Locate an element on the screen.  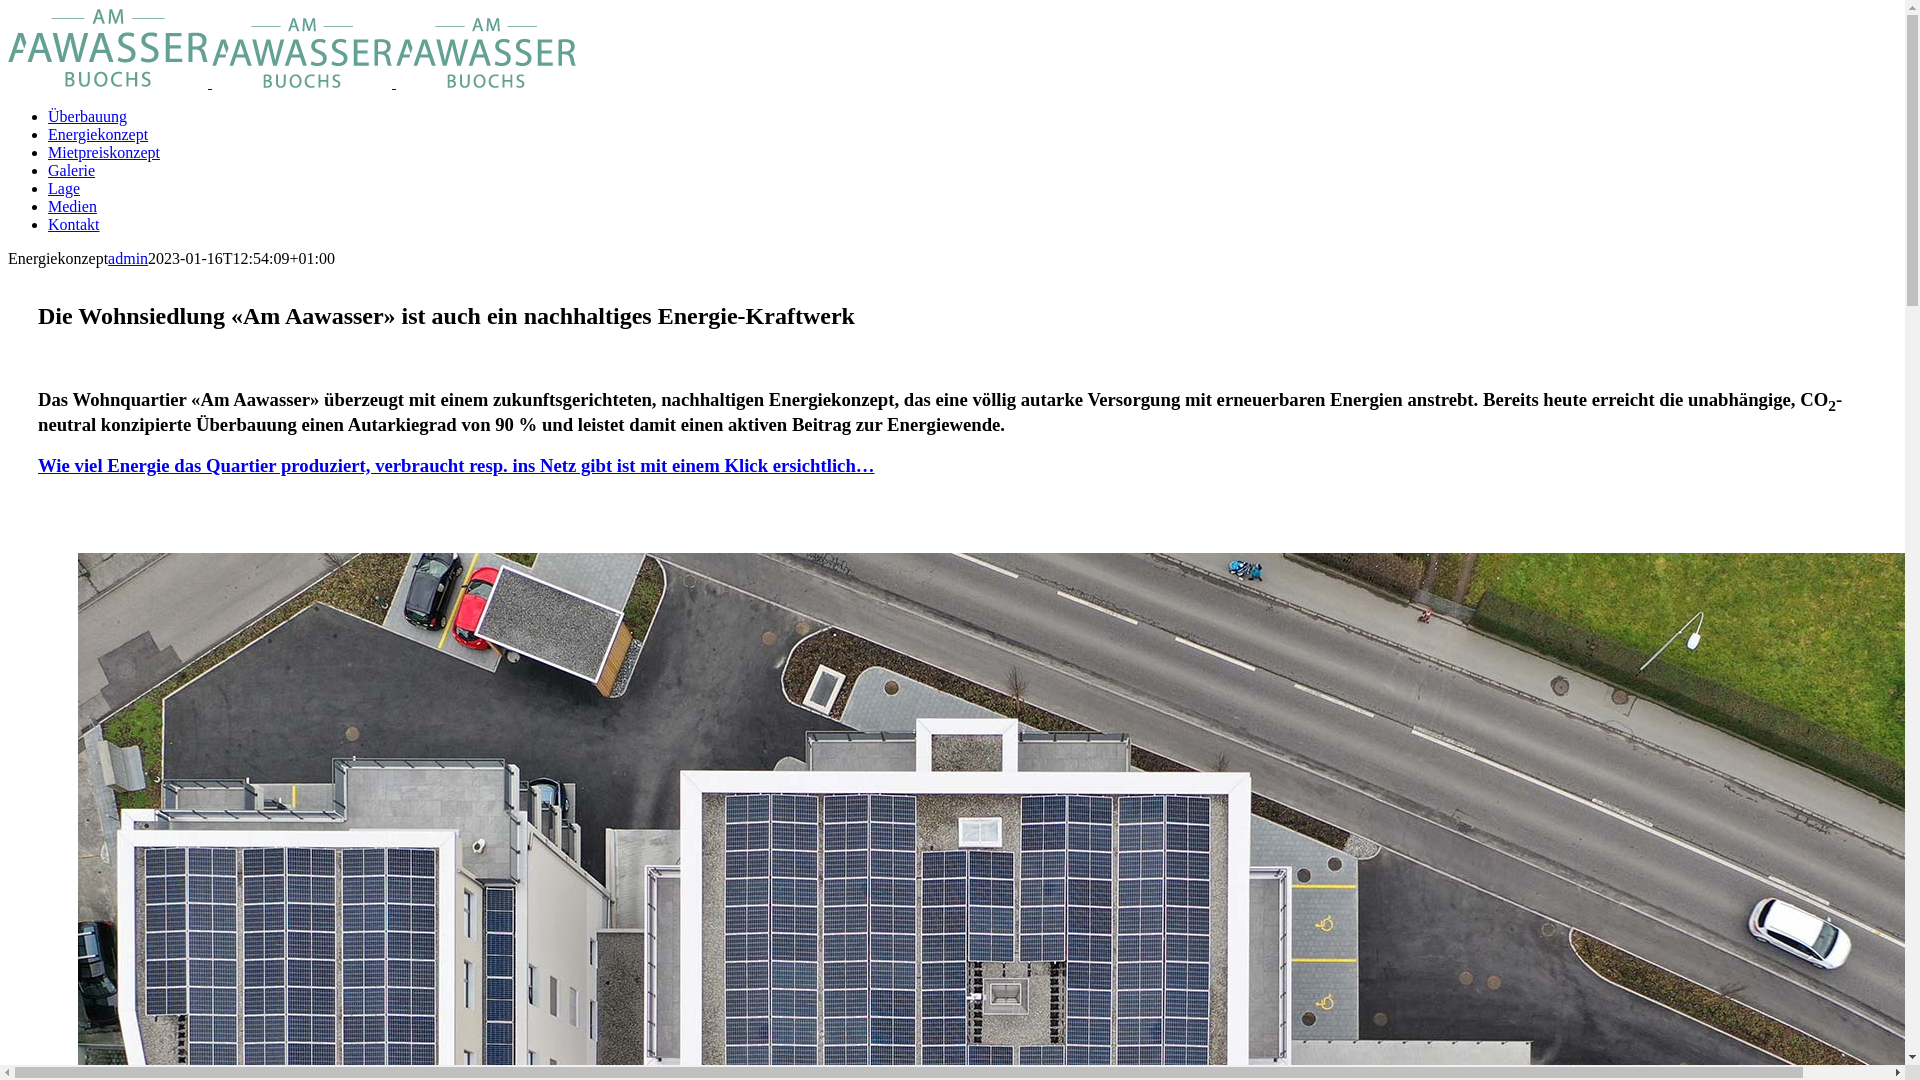
Energiekonzept is located at coordinates (98, 134).